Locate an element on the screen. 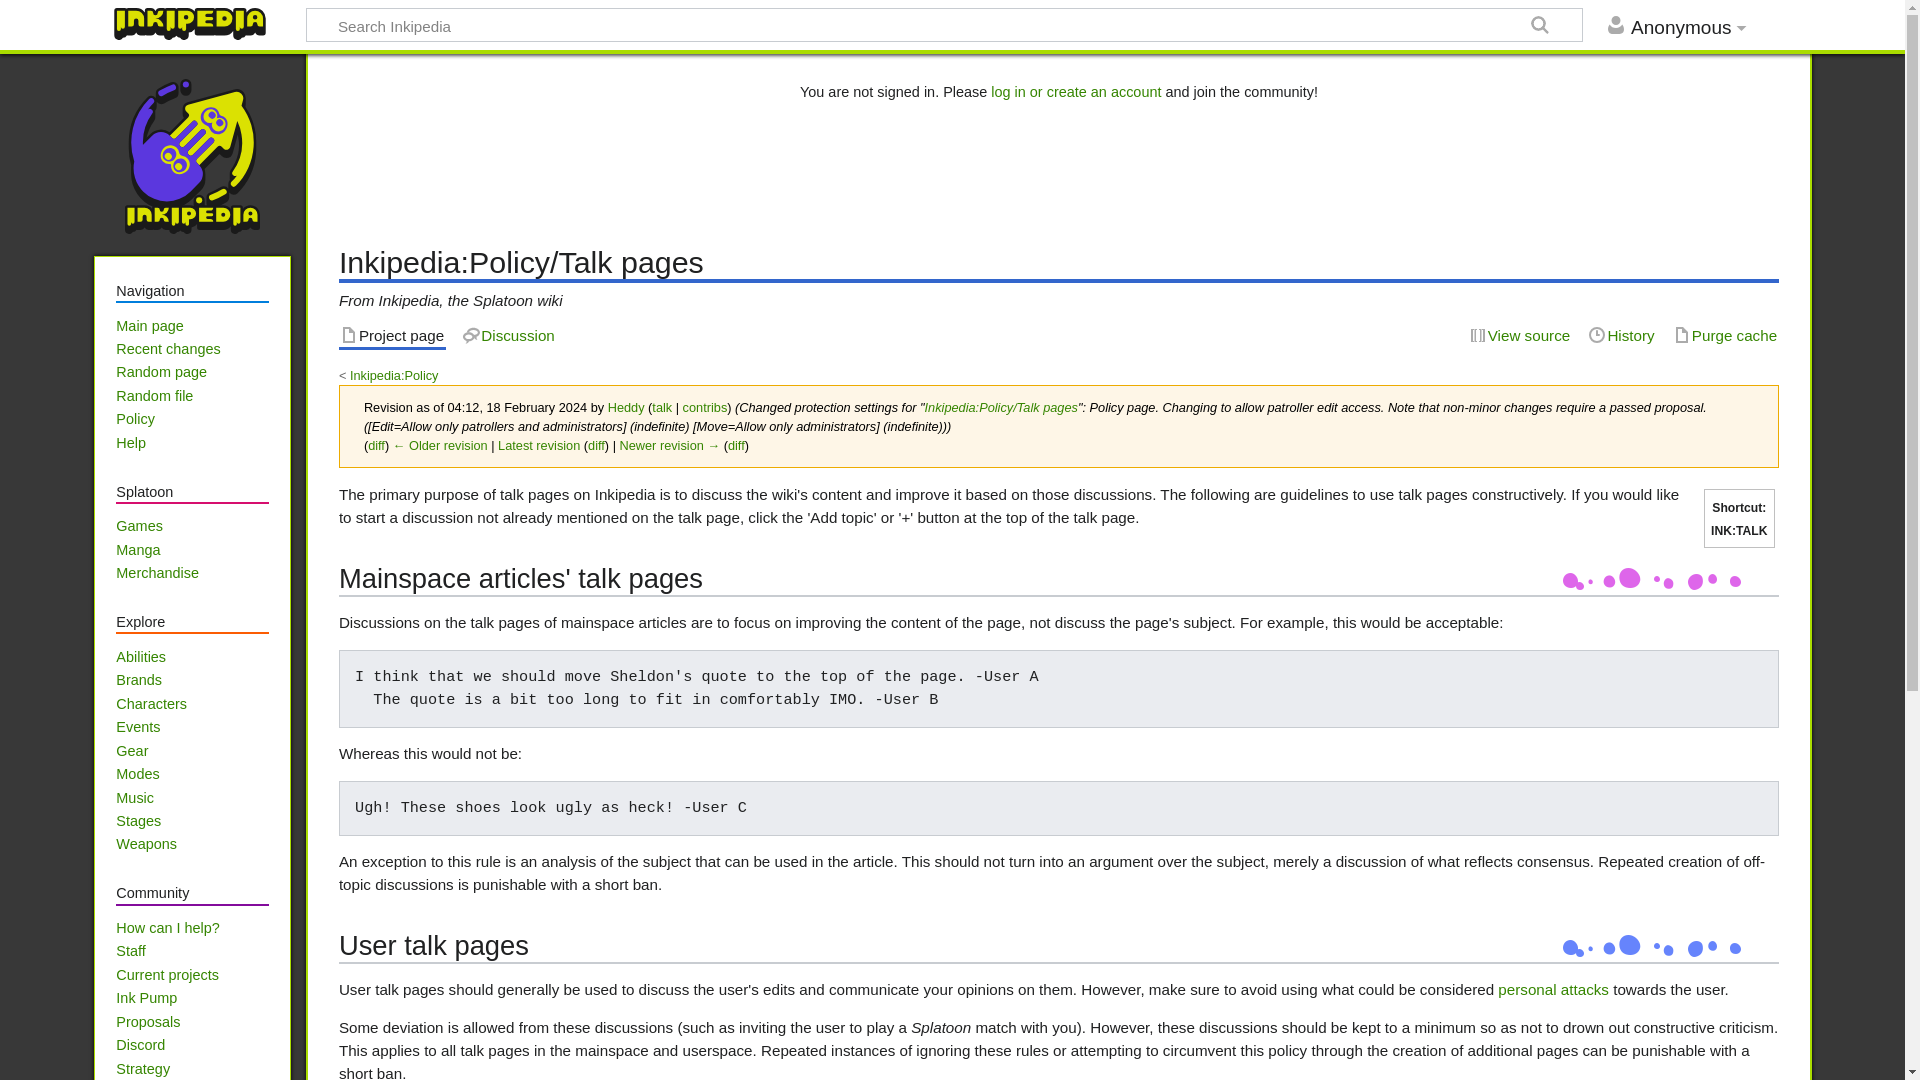 Image resolution: width=1920 pixels, height=1080 pixels. View source is located at coordinates (1520, 336).